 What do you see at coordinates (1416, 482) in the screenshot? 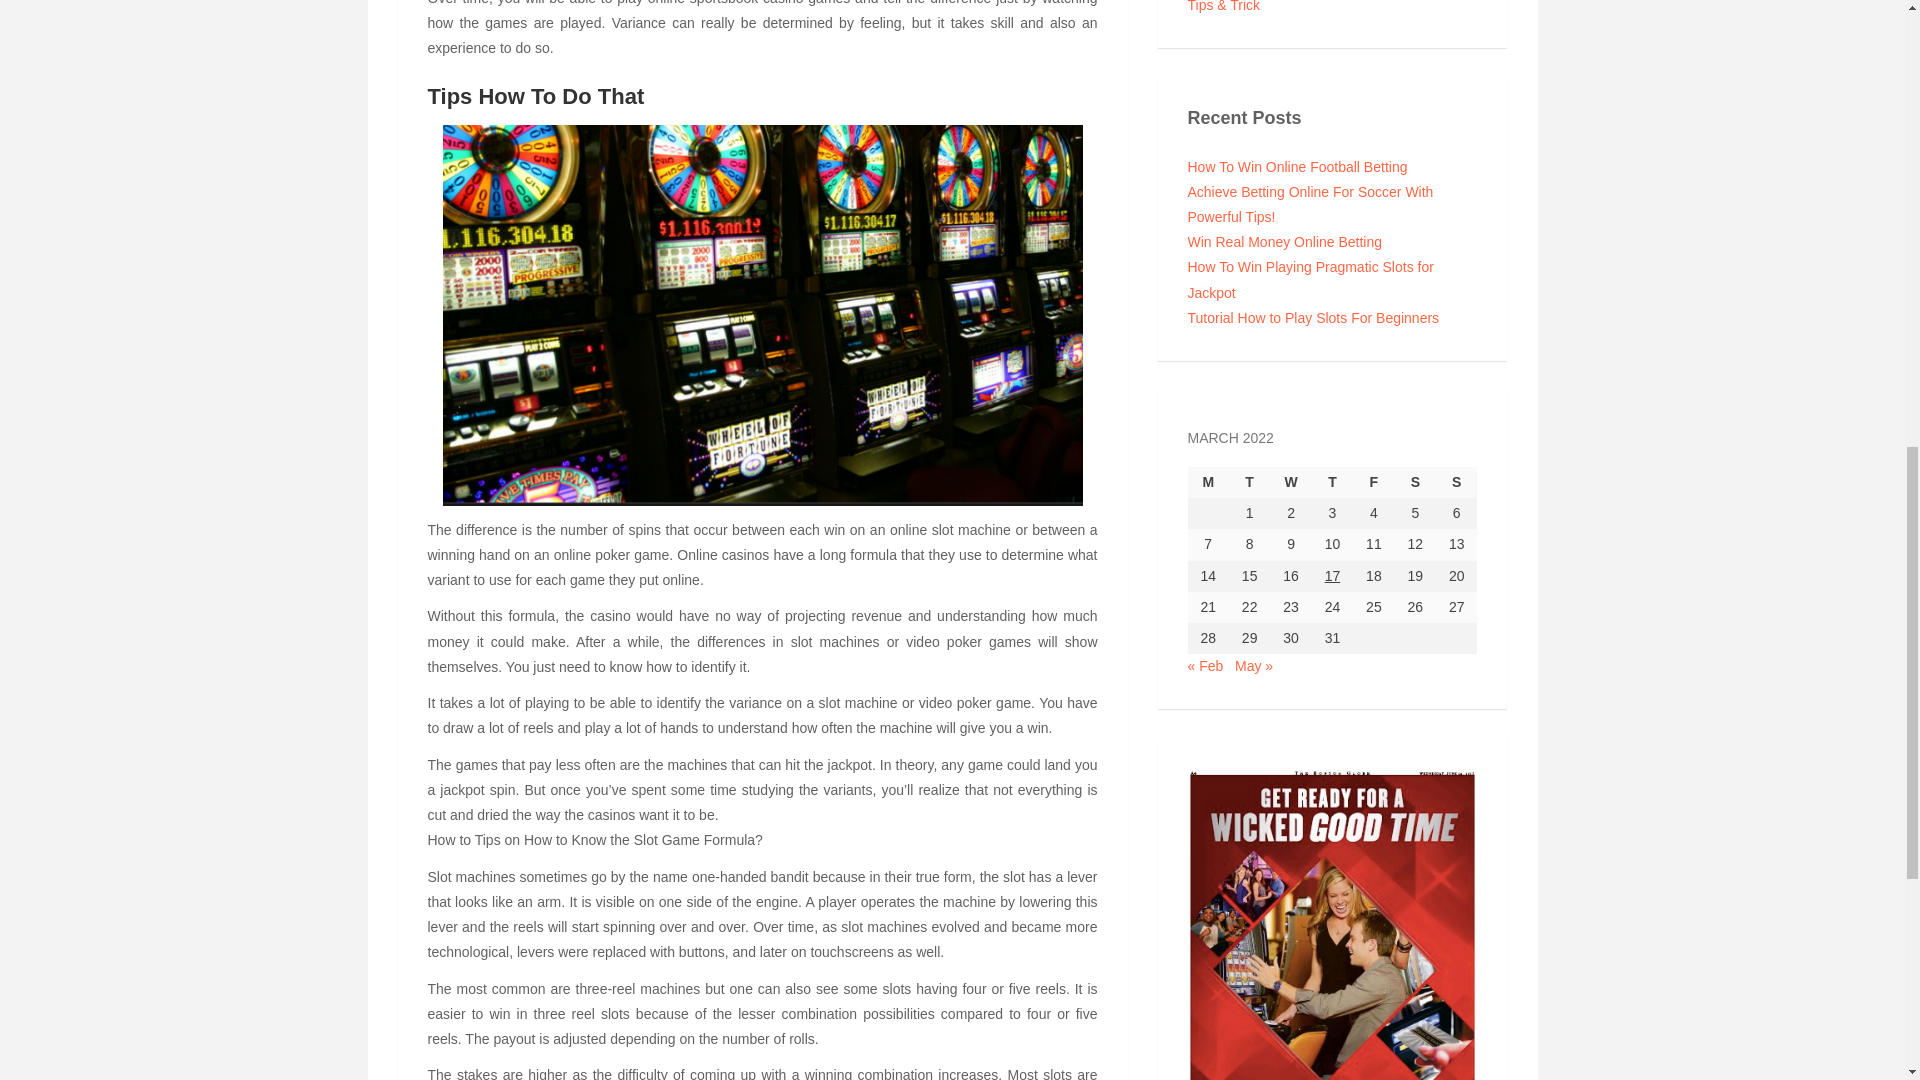
I see `Saturday` at bounding box center [1416, 482].